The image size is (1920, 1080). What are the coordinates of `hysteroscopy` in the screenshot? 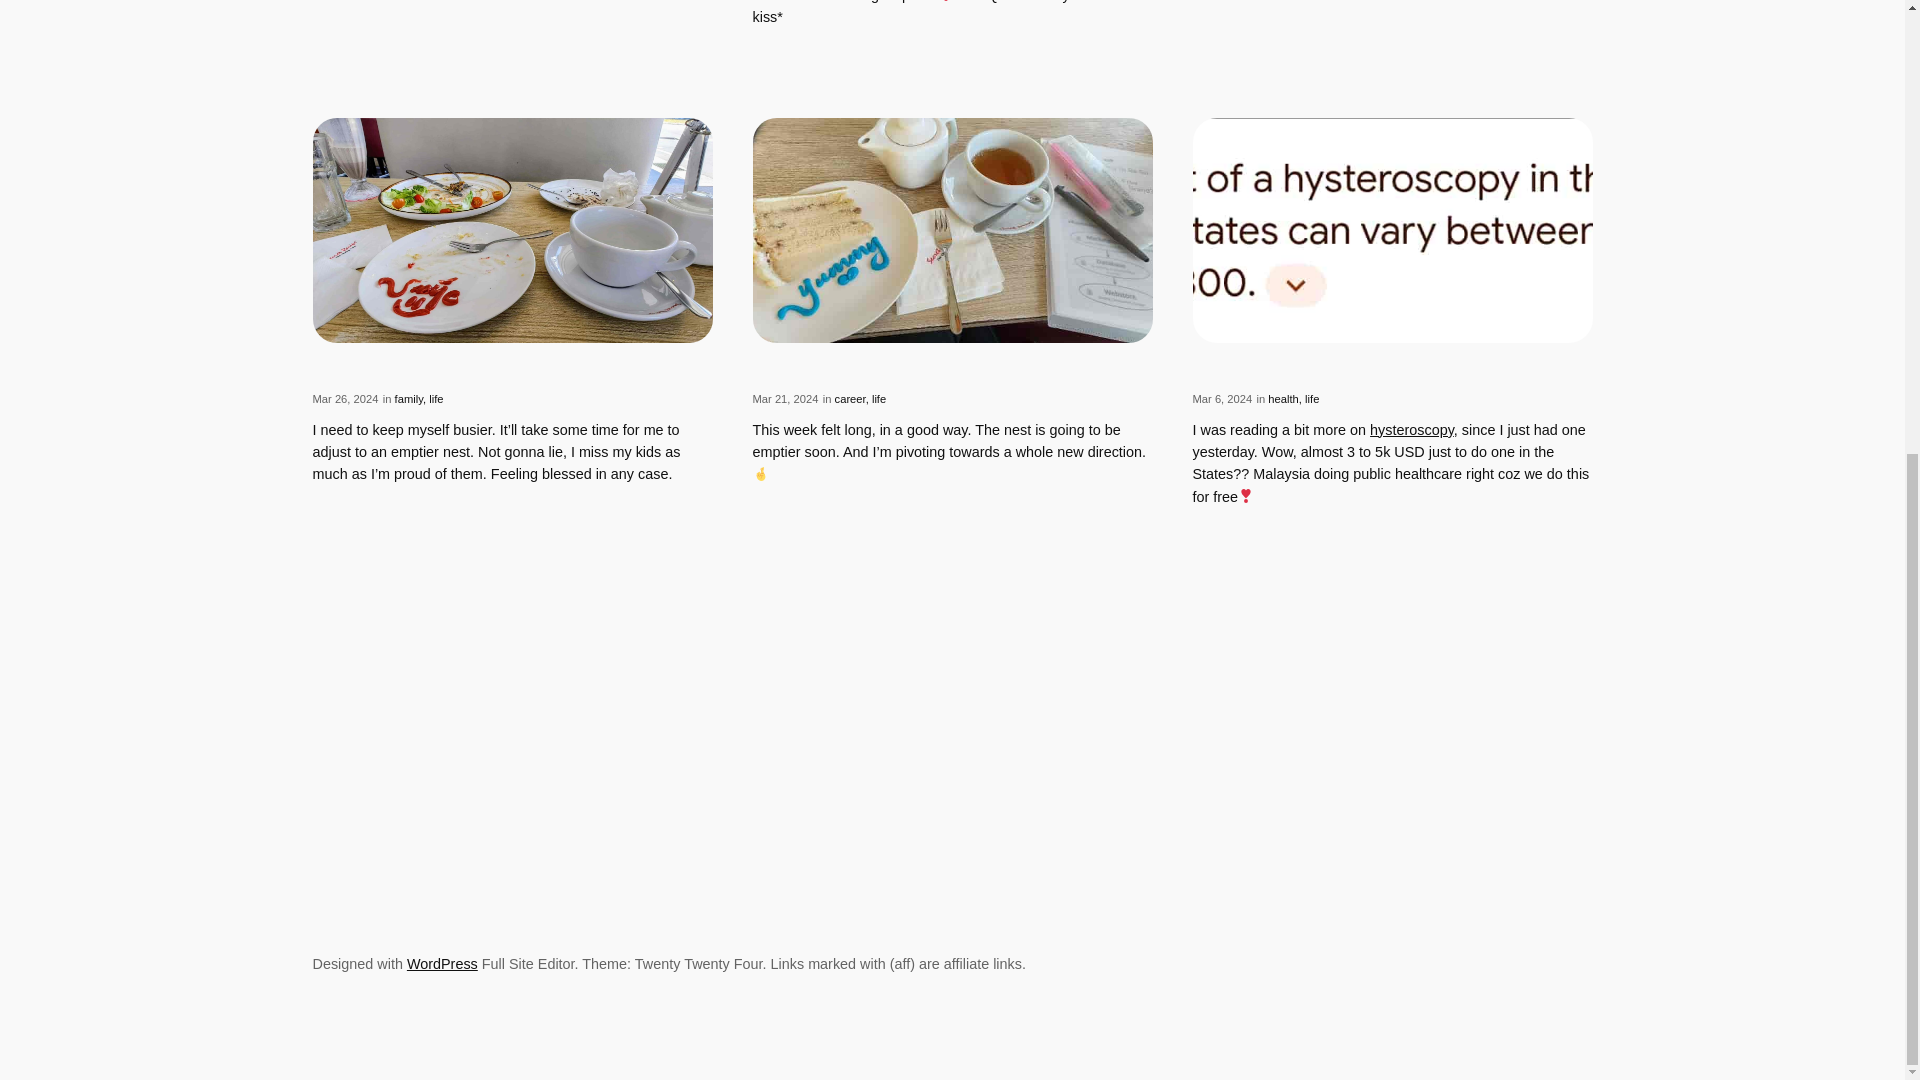 It's located at (1412, 430).